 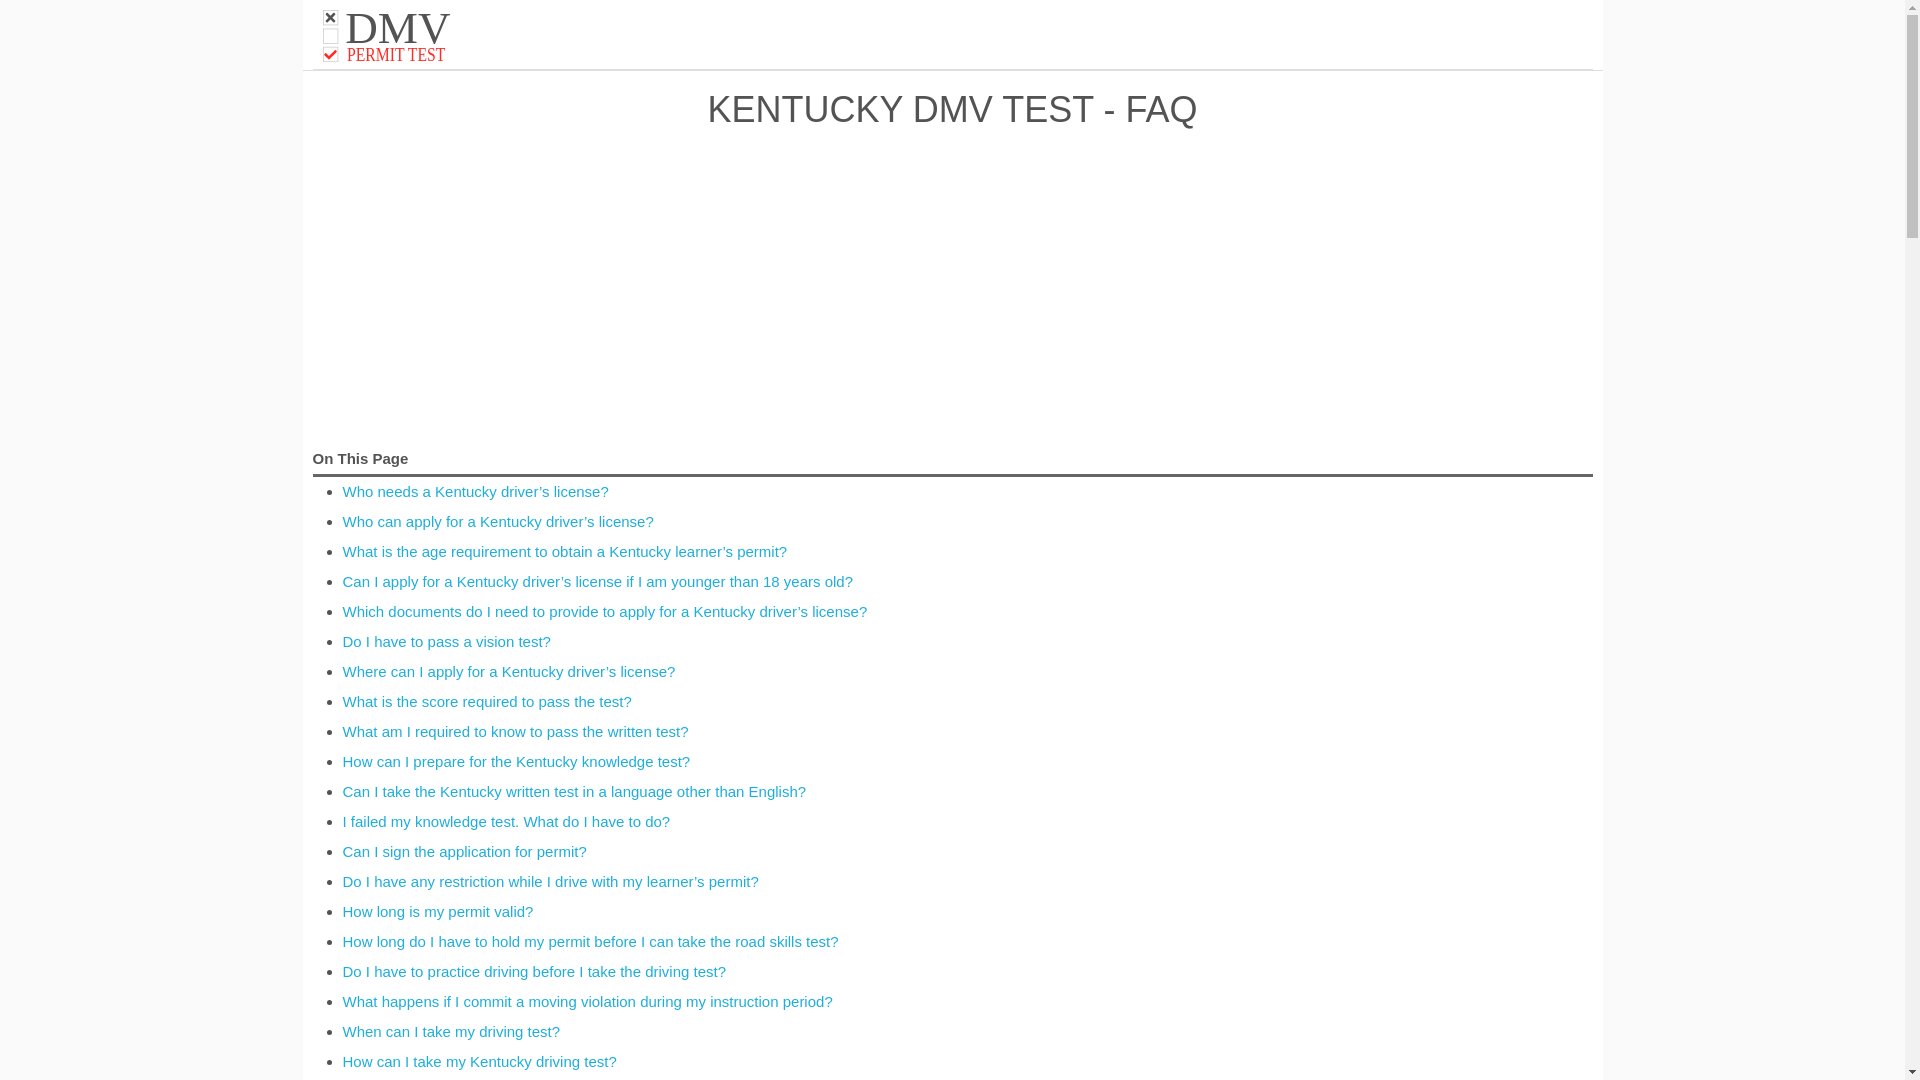 I want to click on I failed my knowledge test. What do I have to do?, so click(x=514, y=730).